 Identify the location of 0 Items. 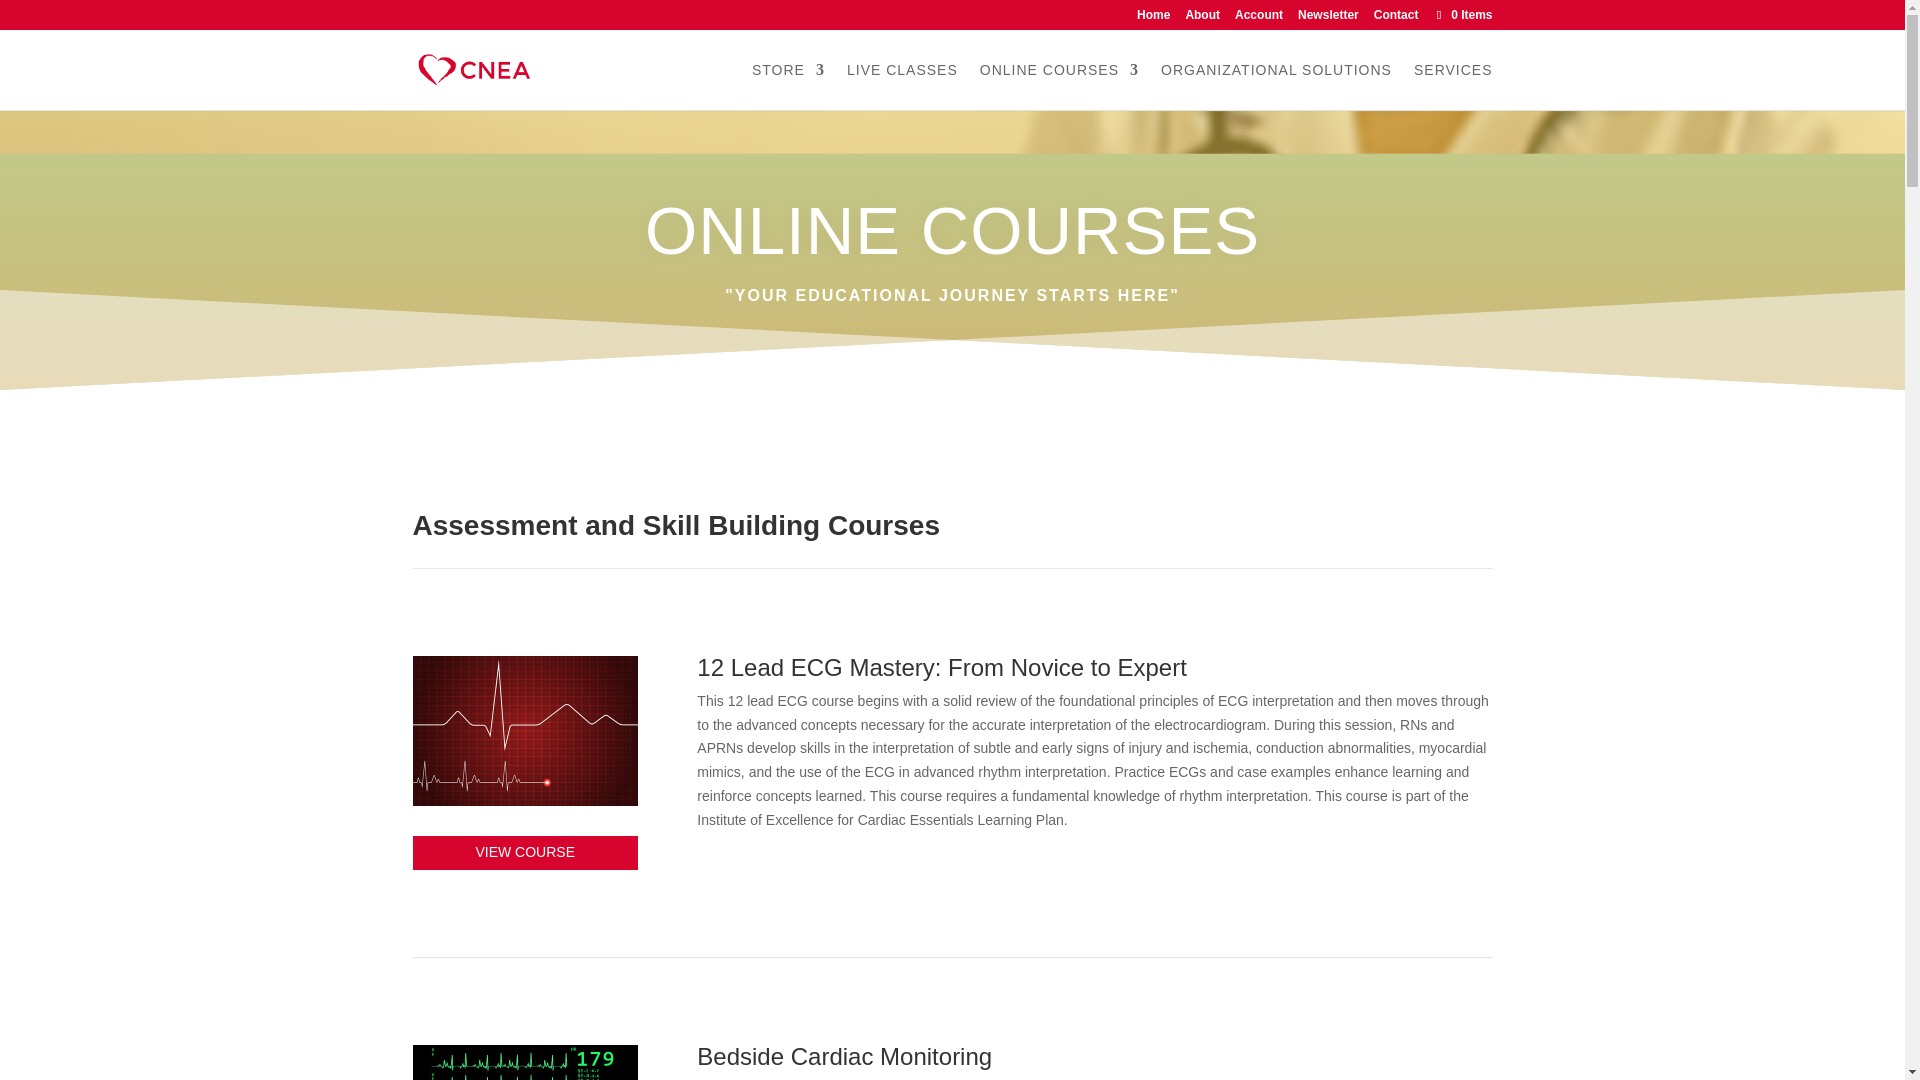
(1462, 14).